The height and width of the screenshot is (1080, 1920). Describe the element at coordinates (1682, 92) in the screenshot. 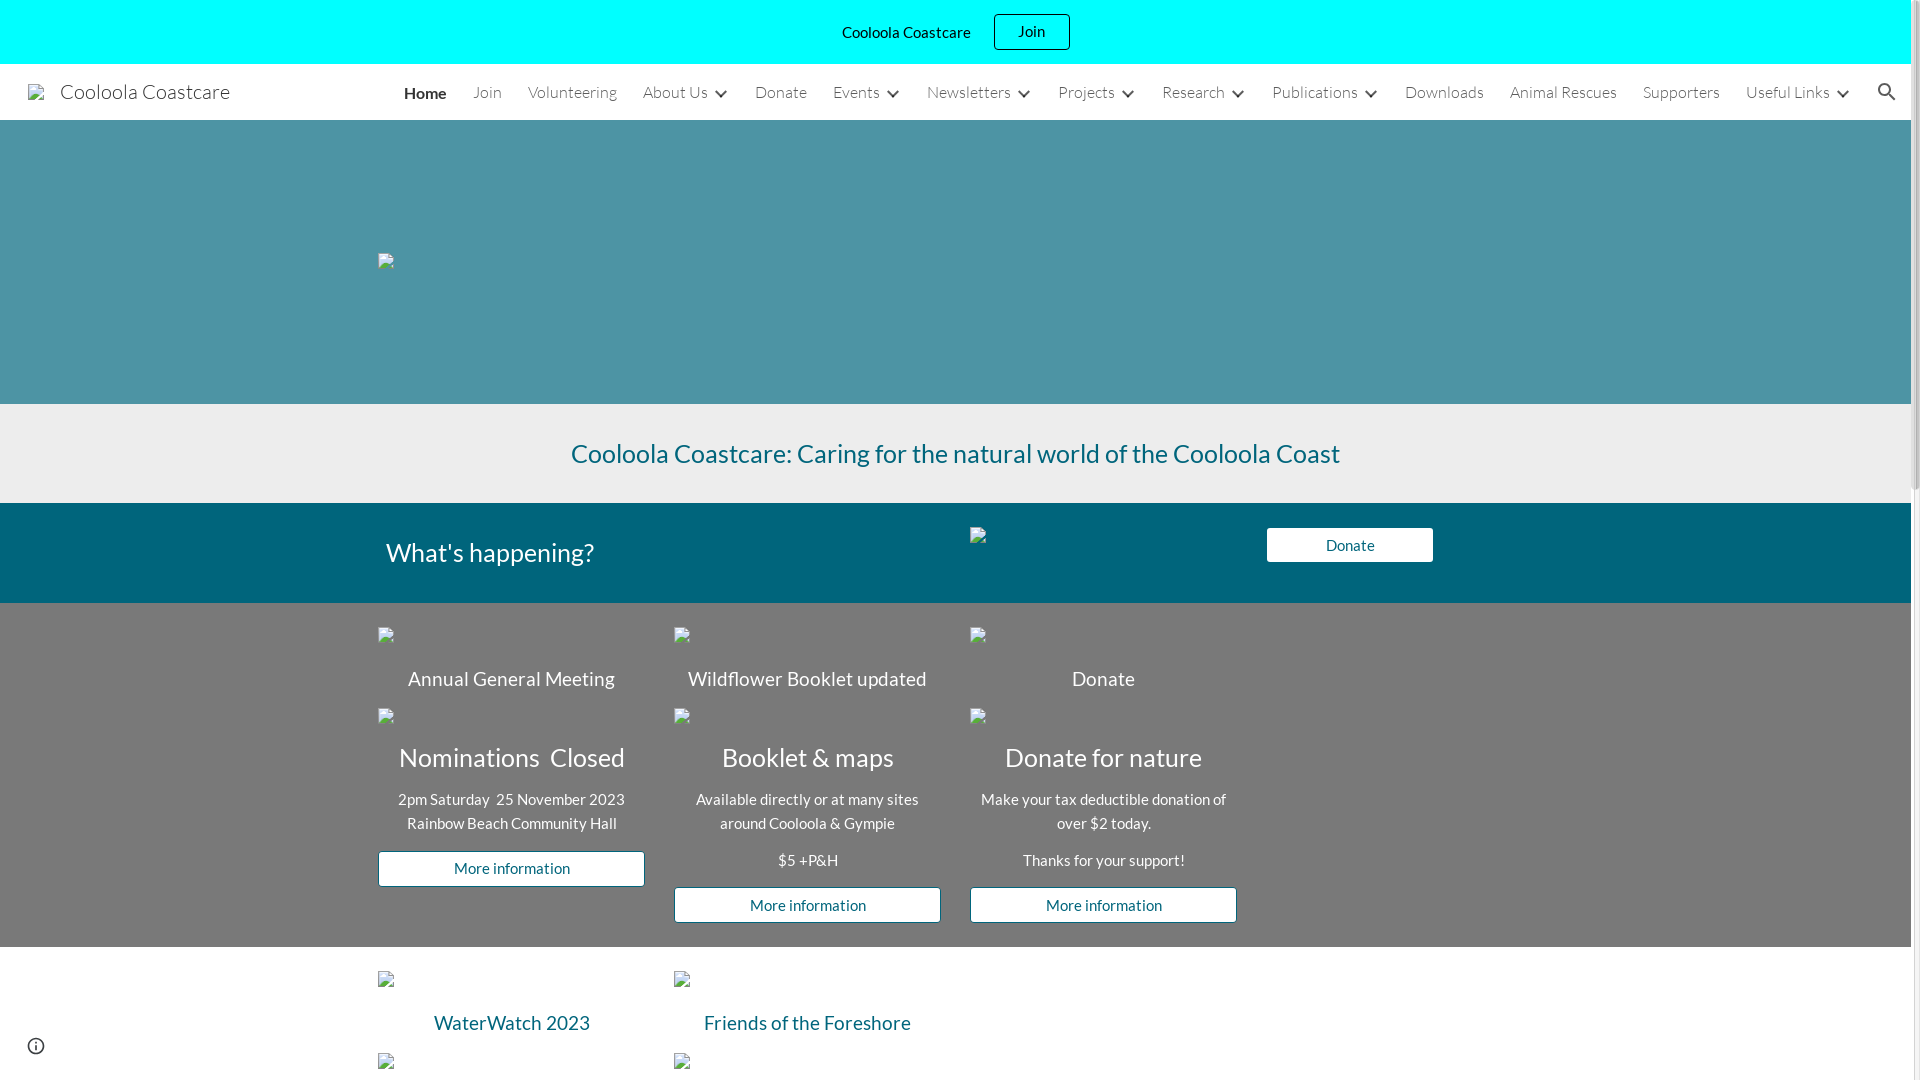

I see `Supporters` at that location.